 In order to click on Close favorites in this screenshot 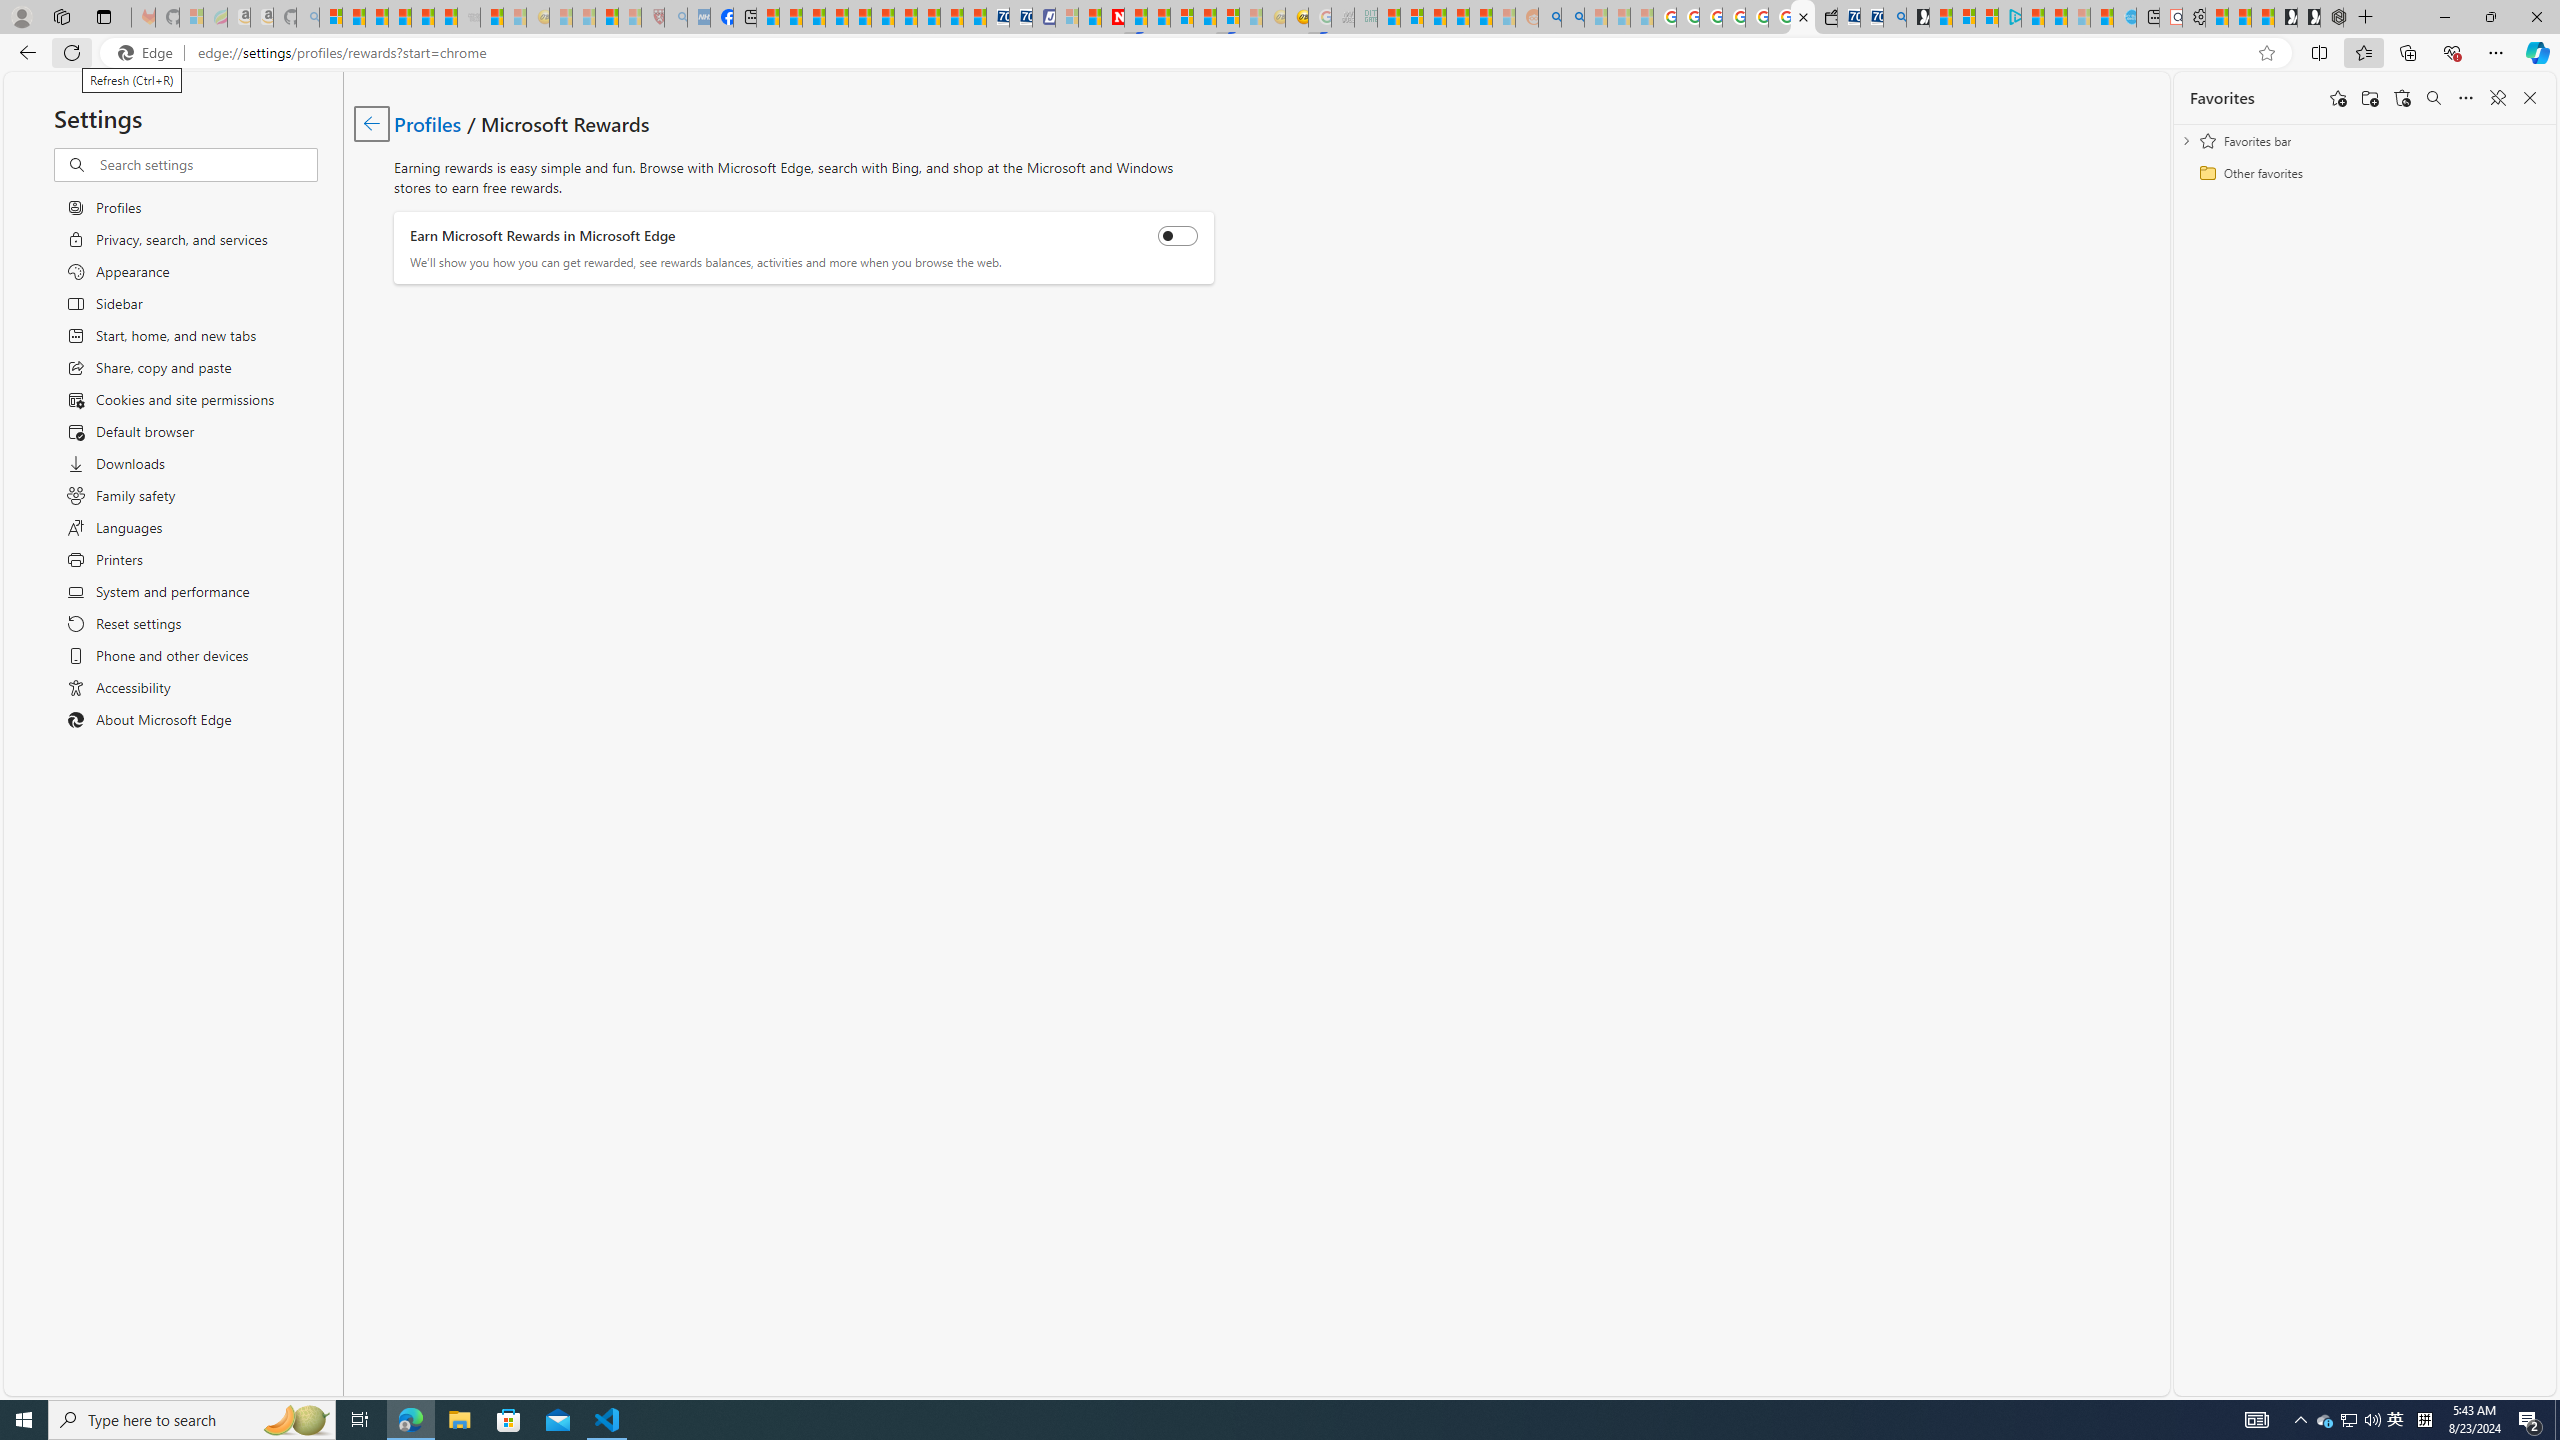, I will do `click(2530, 98)`.